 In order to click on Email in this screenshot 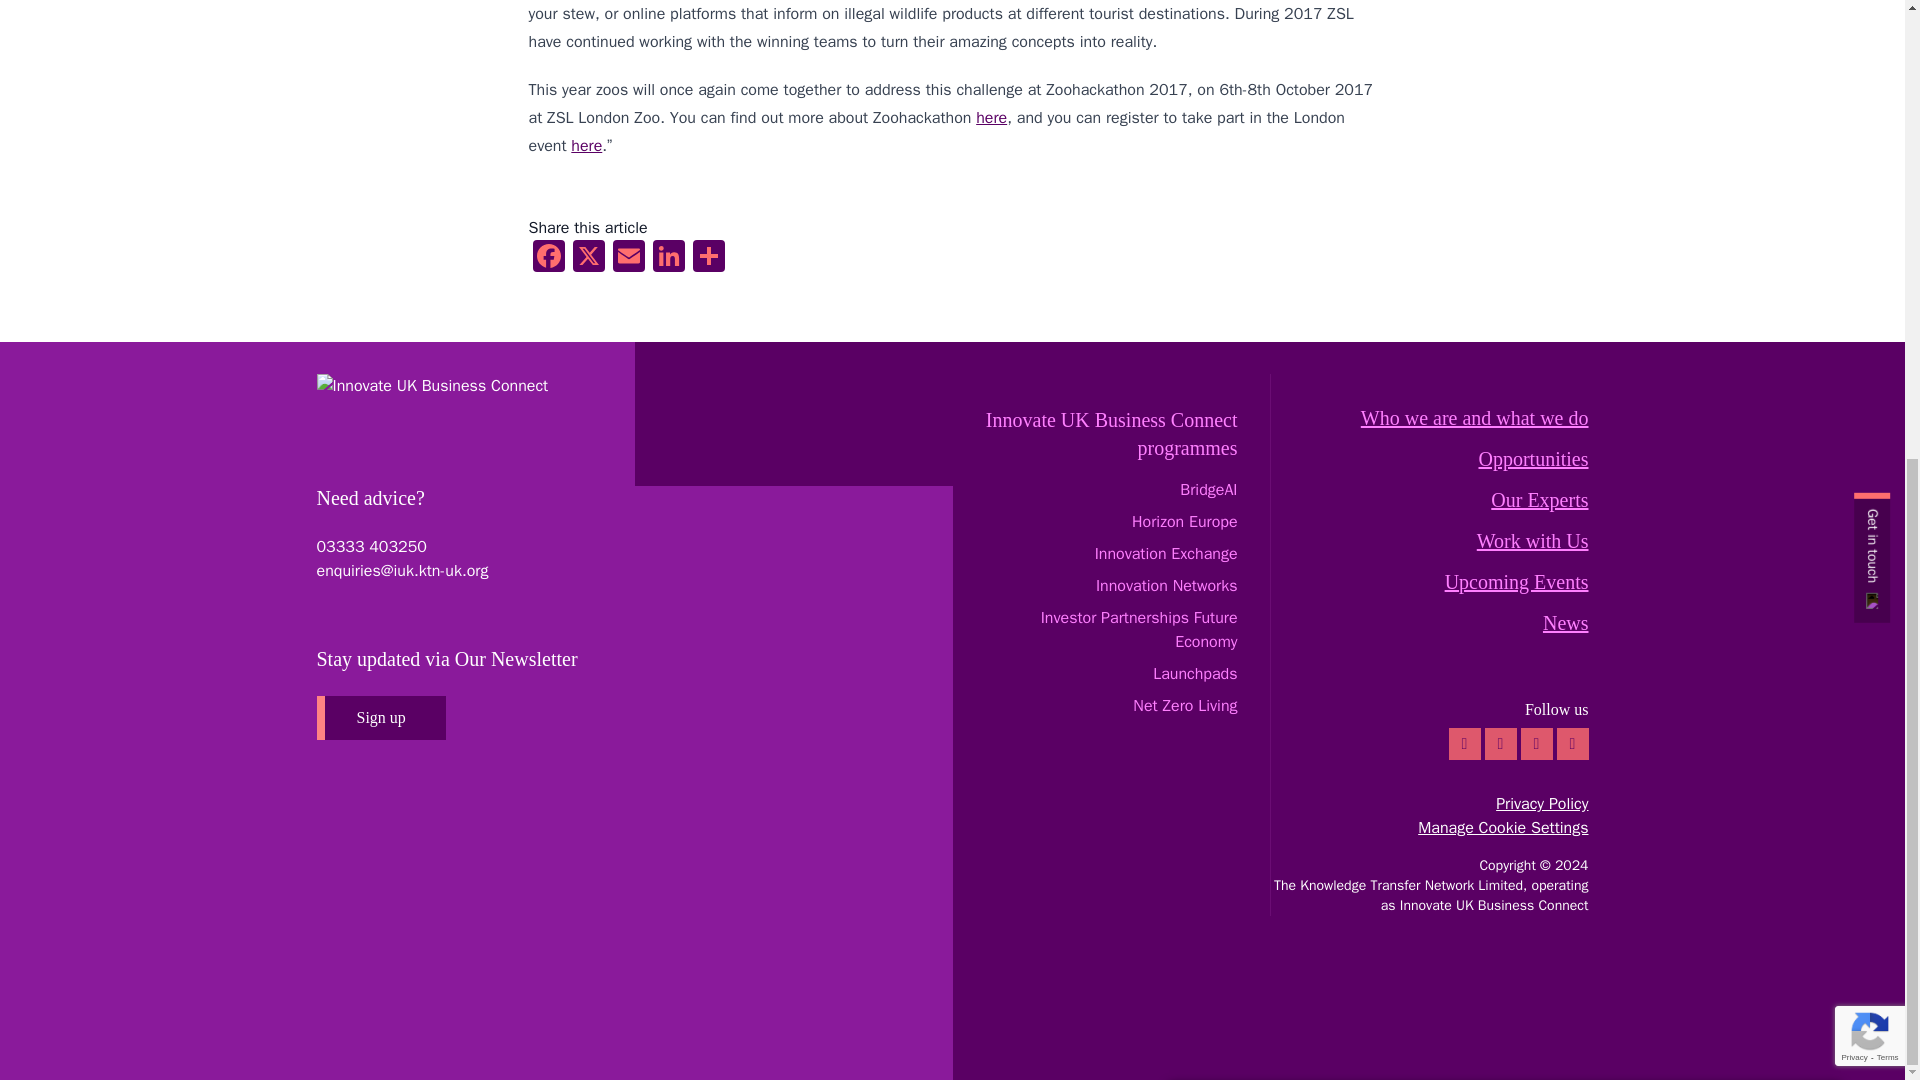, I will do `click(628, 258)`.